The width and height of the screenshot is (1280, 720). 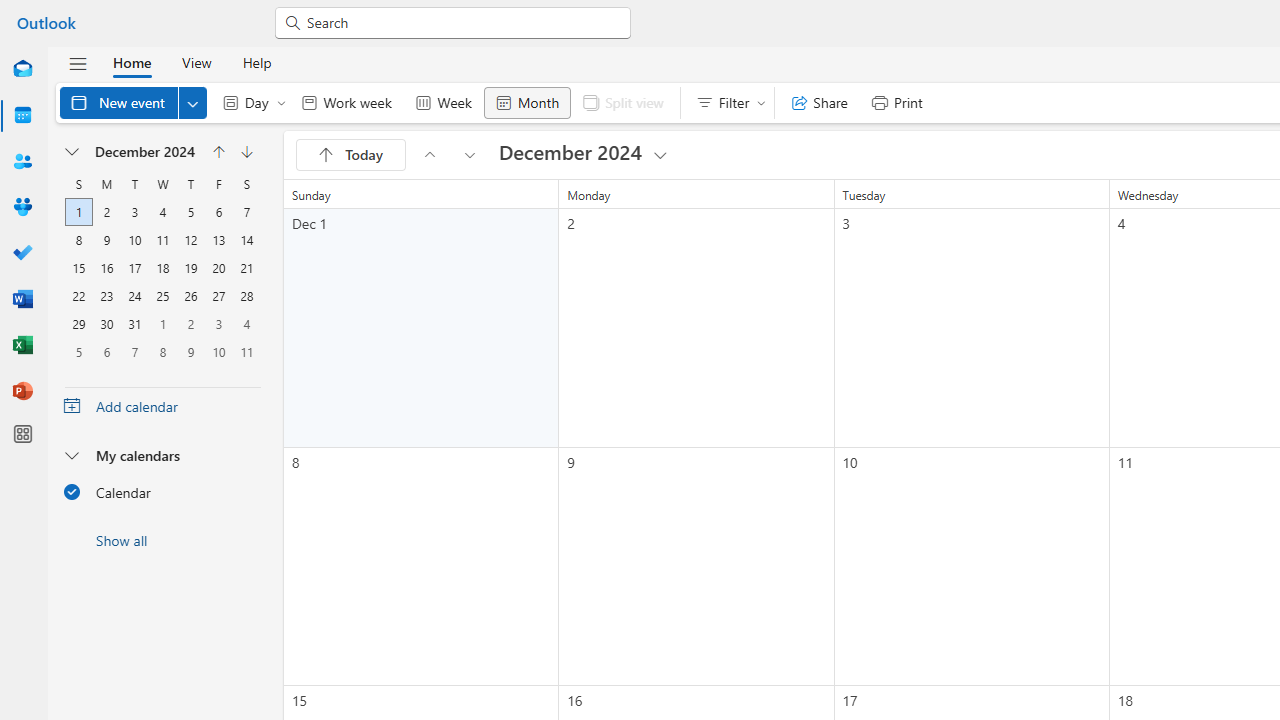 What do you see at coordinates (162, 406) in the screenshot?
I see `Add calendar` at bounding box center [162, 406].